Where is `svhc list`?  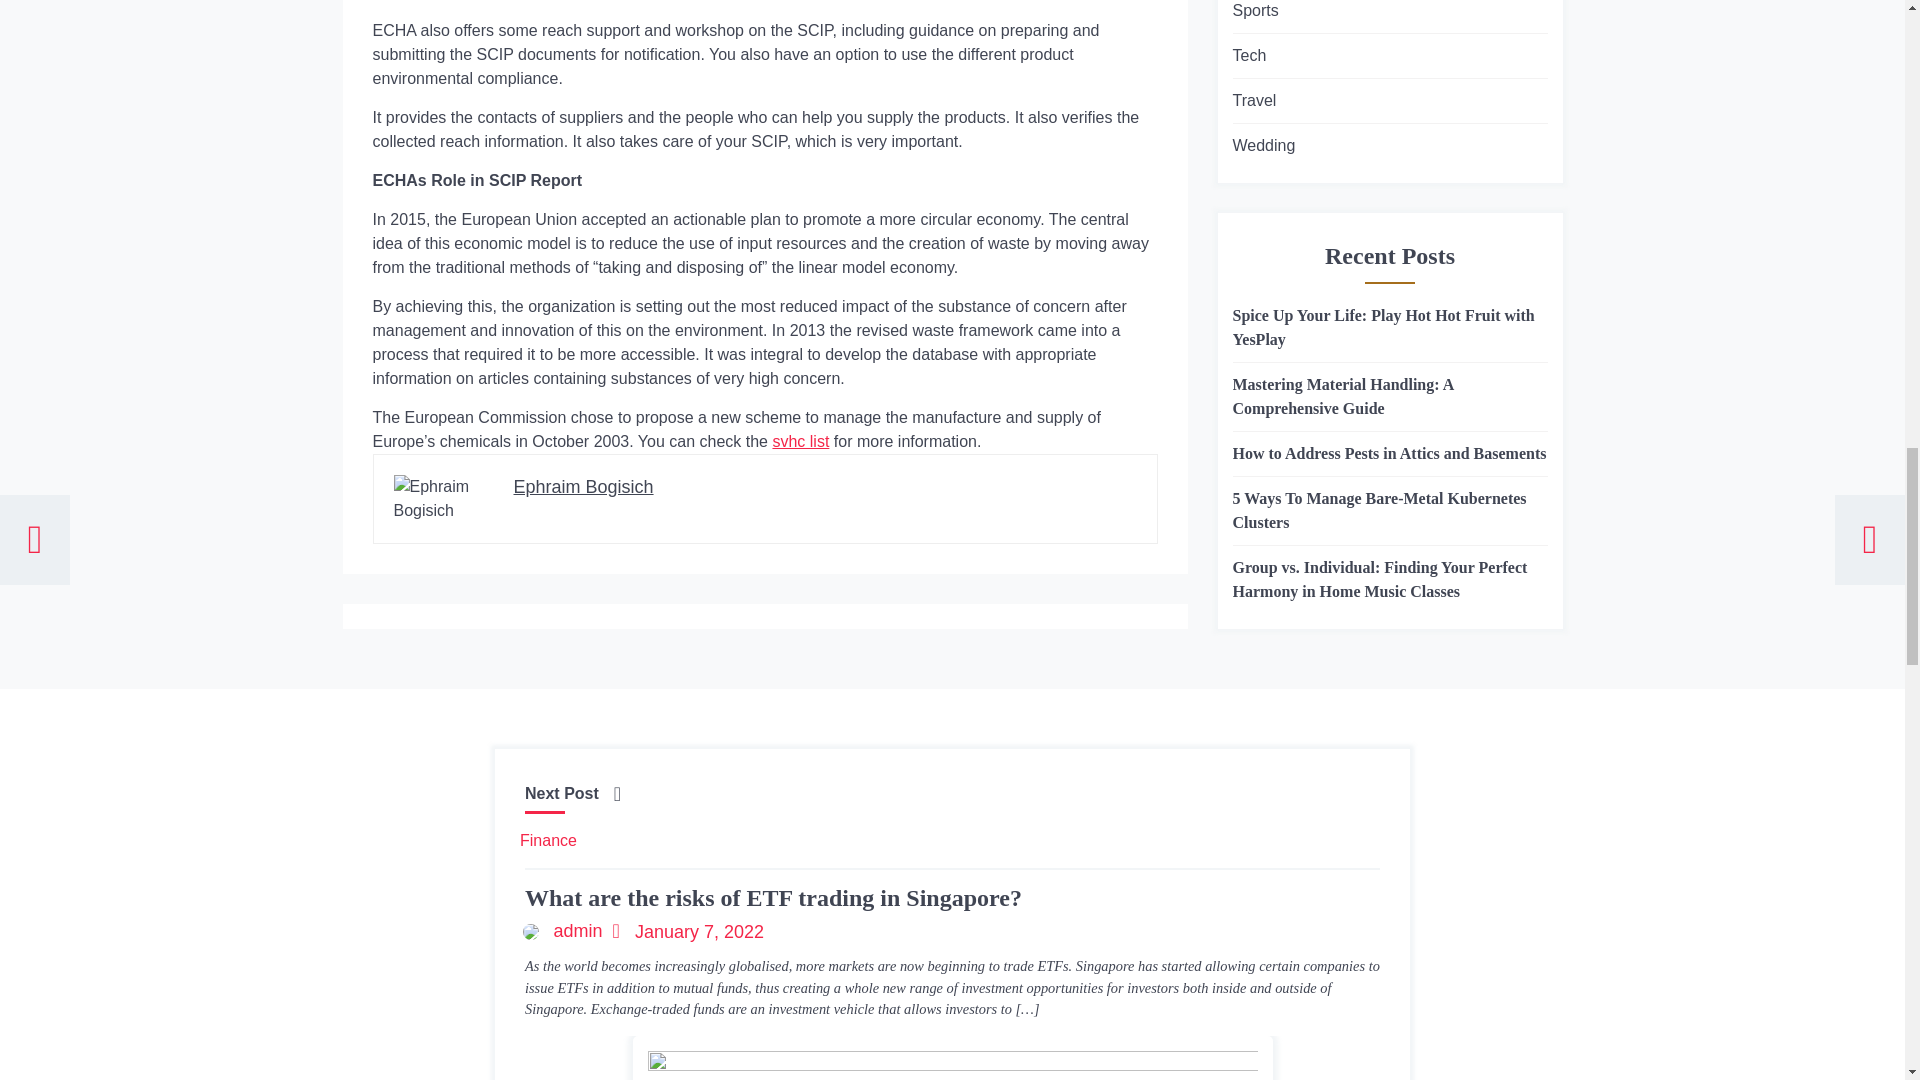 svhc list is located at coordinates (800, 442).